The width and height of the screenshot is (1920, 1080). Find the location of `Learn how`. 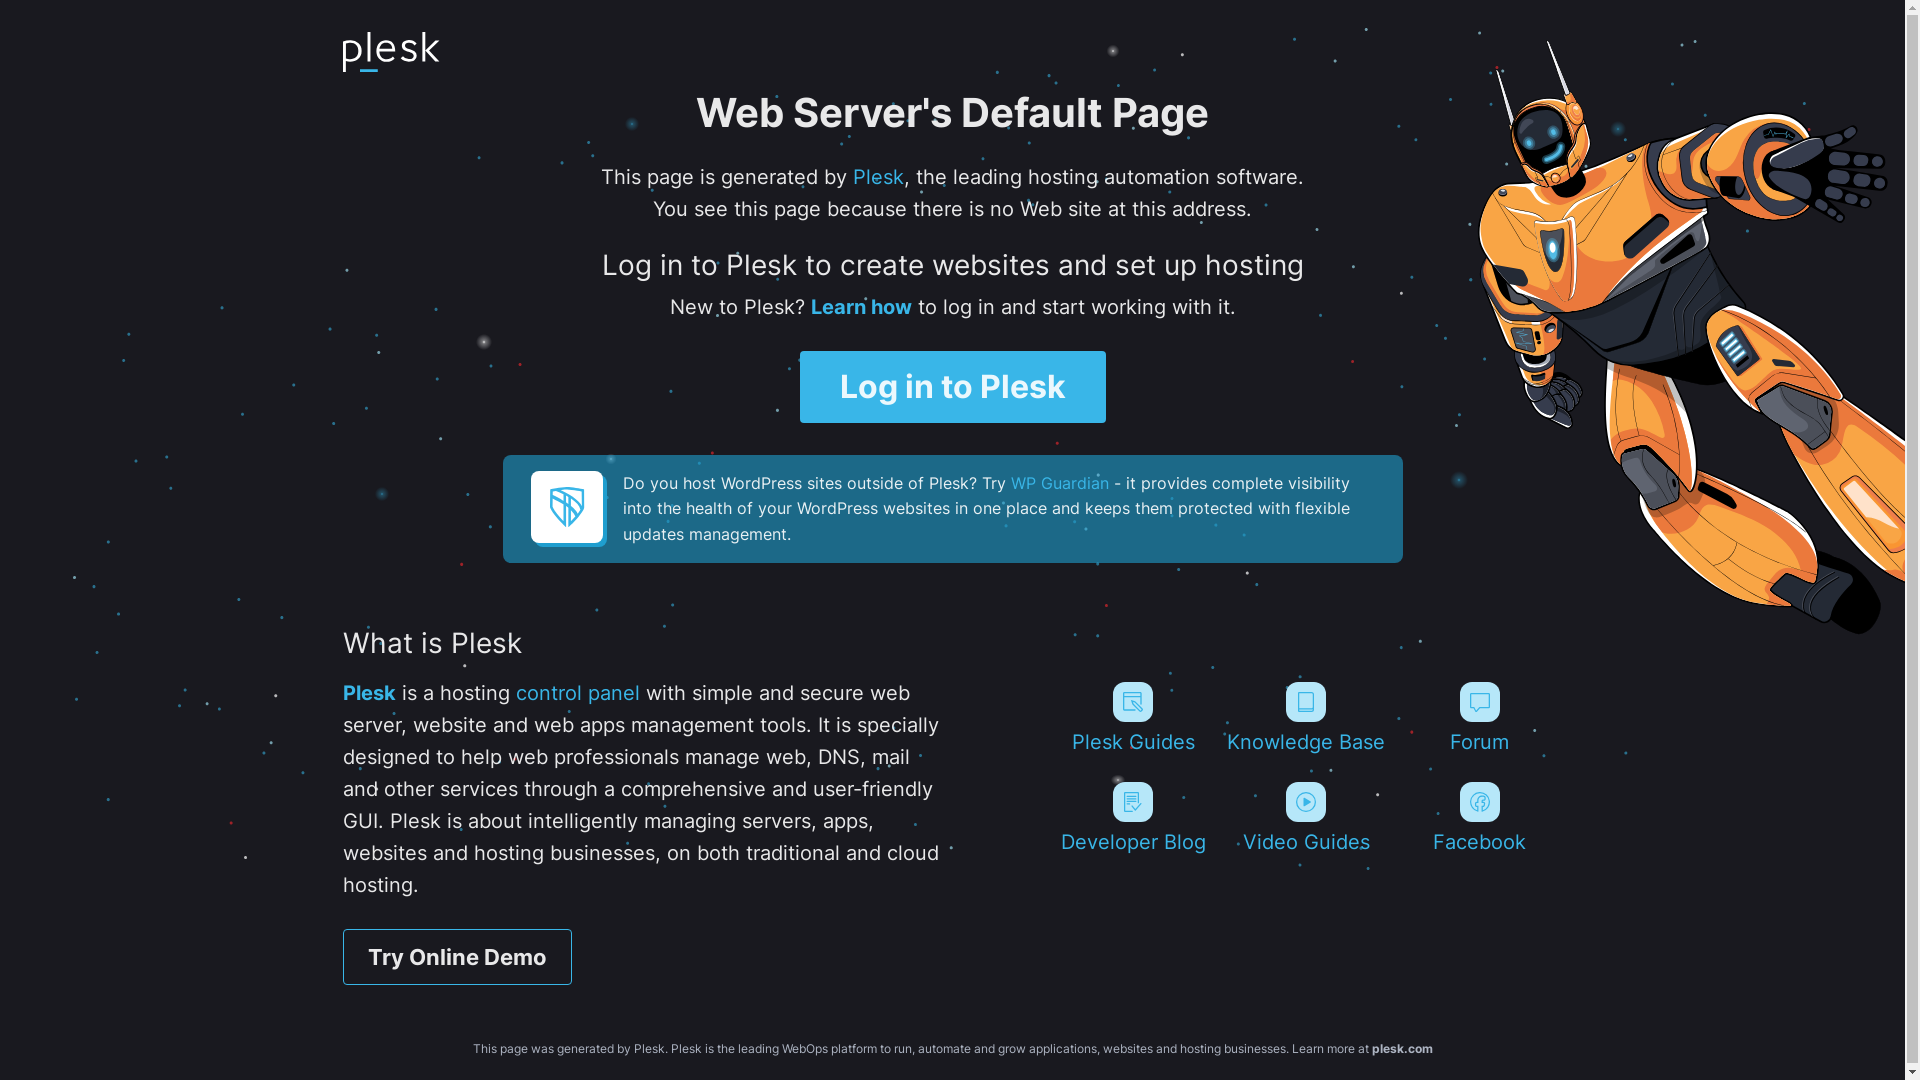

Learn how is located at coordinates (860, 307).